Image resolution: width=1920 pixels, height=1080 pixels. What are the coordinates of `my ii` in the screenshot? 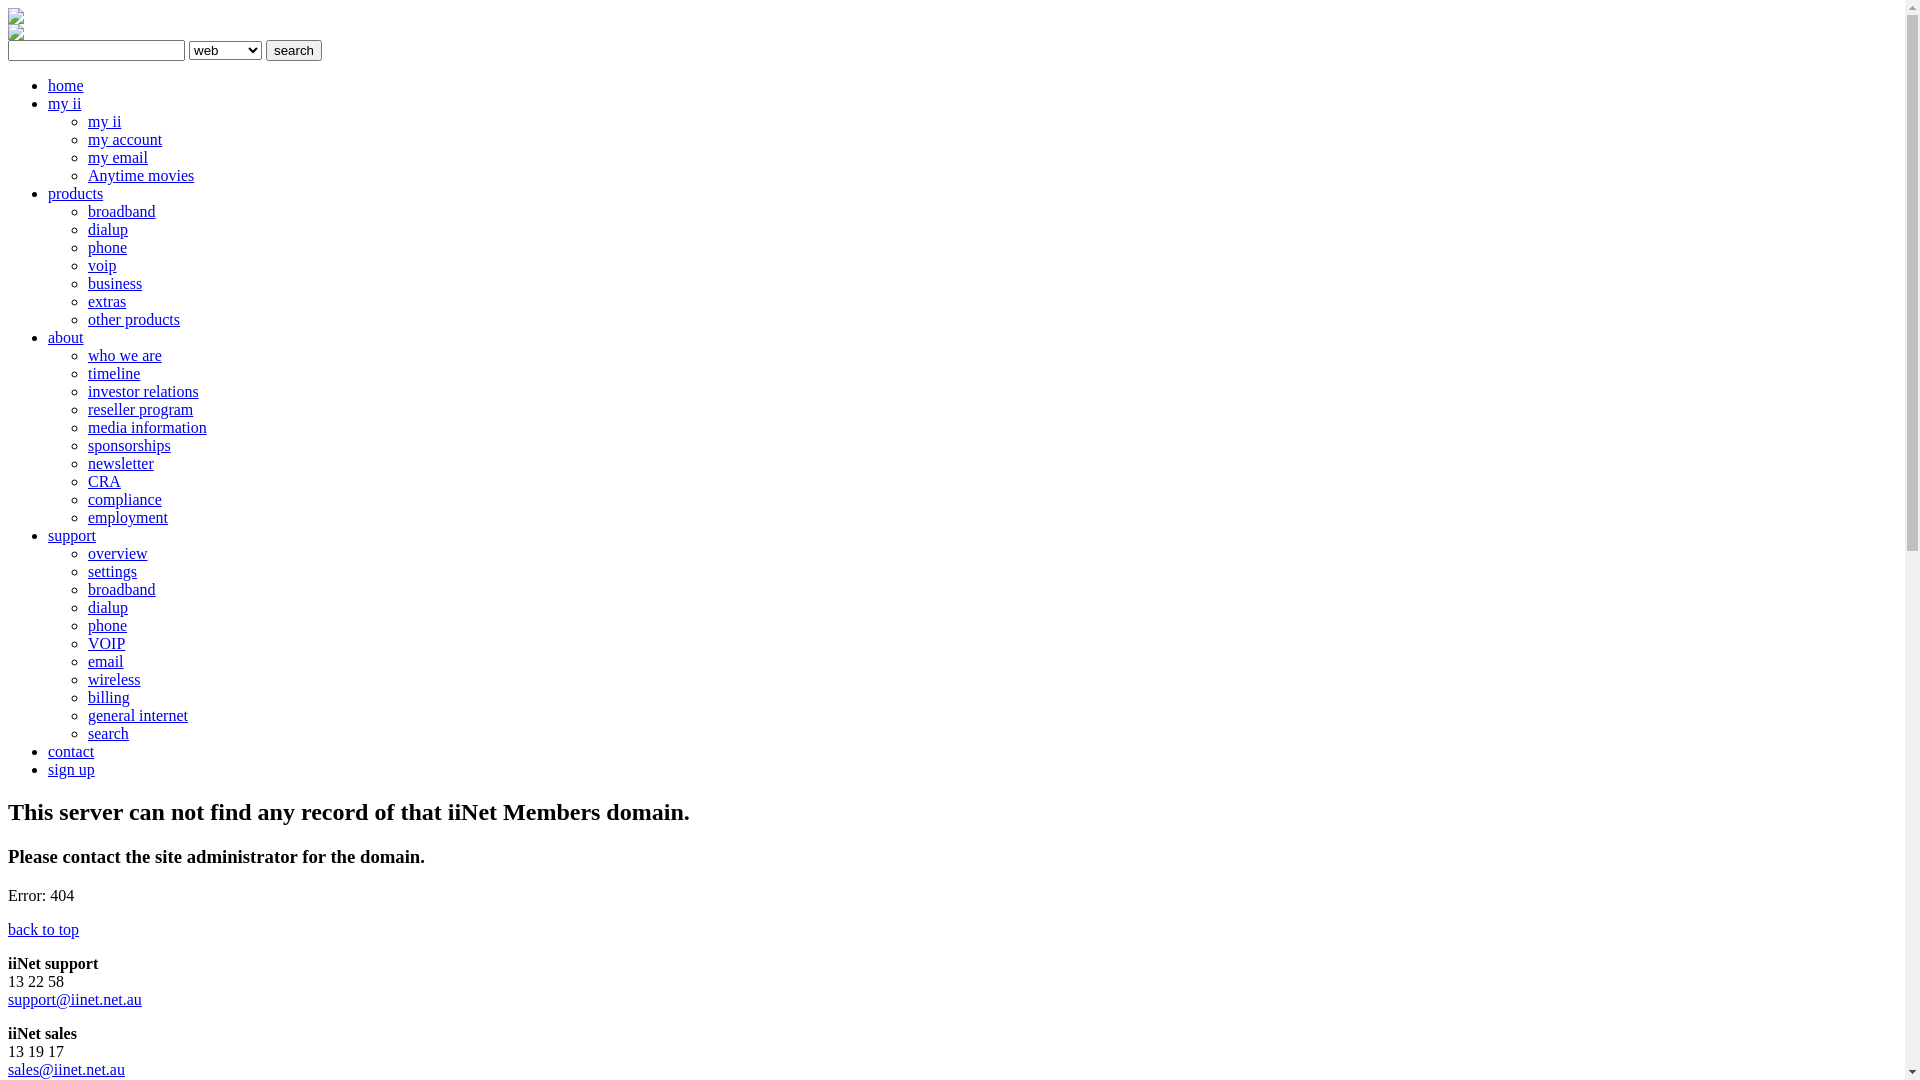 It's located at (104, 122).